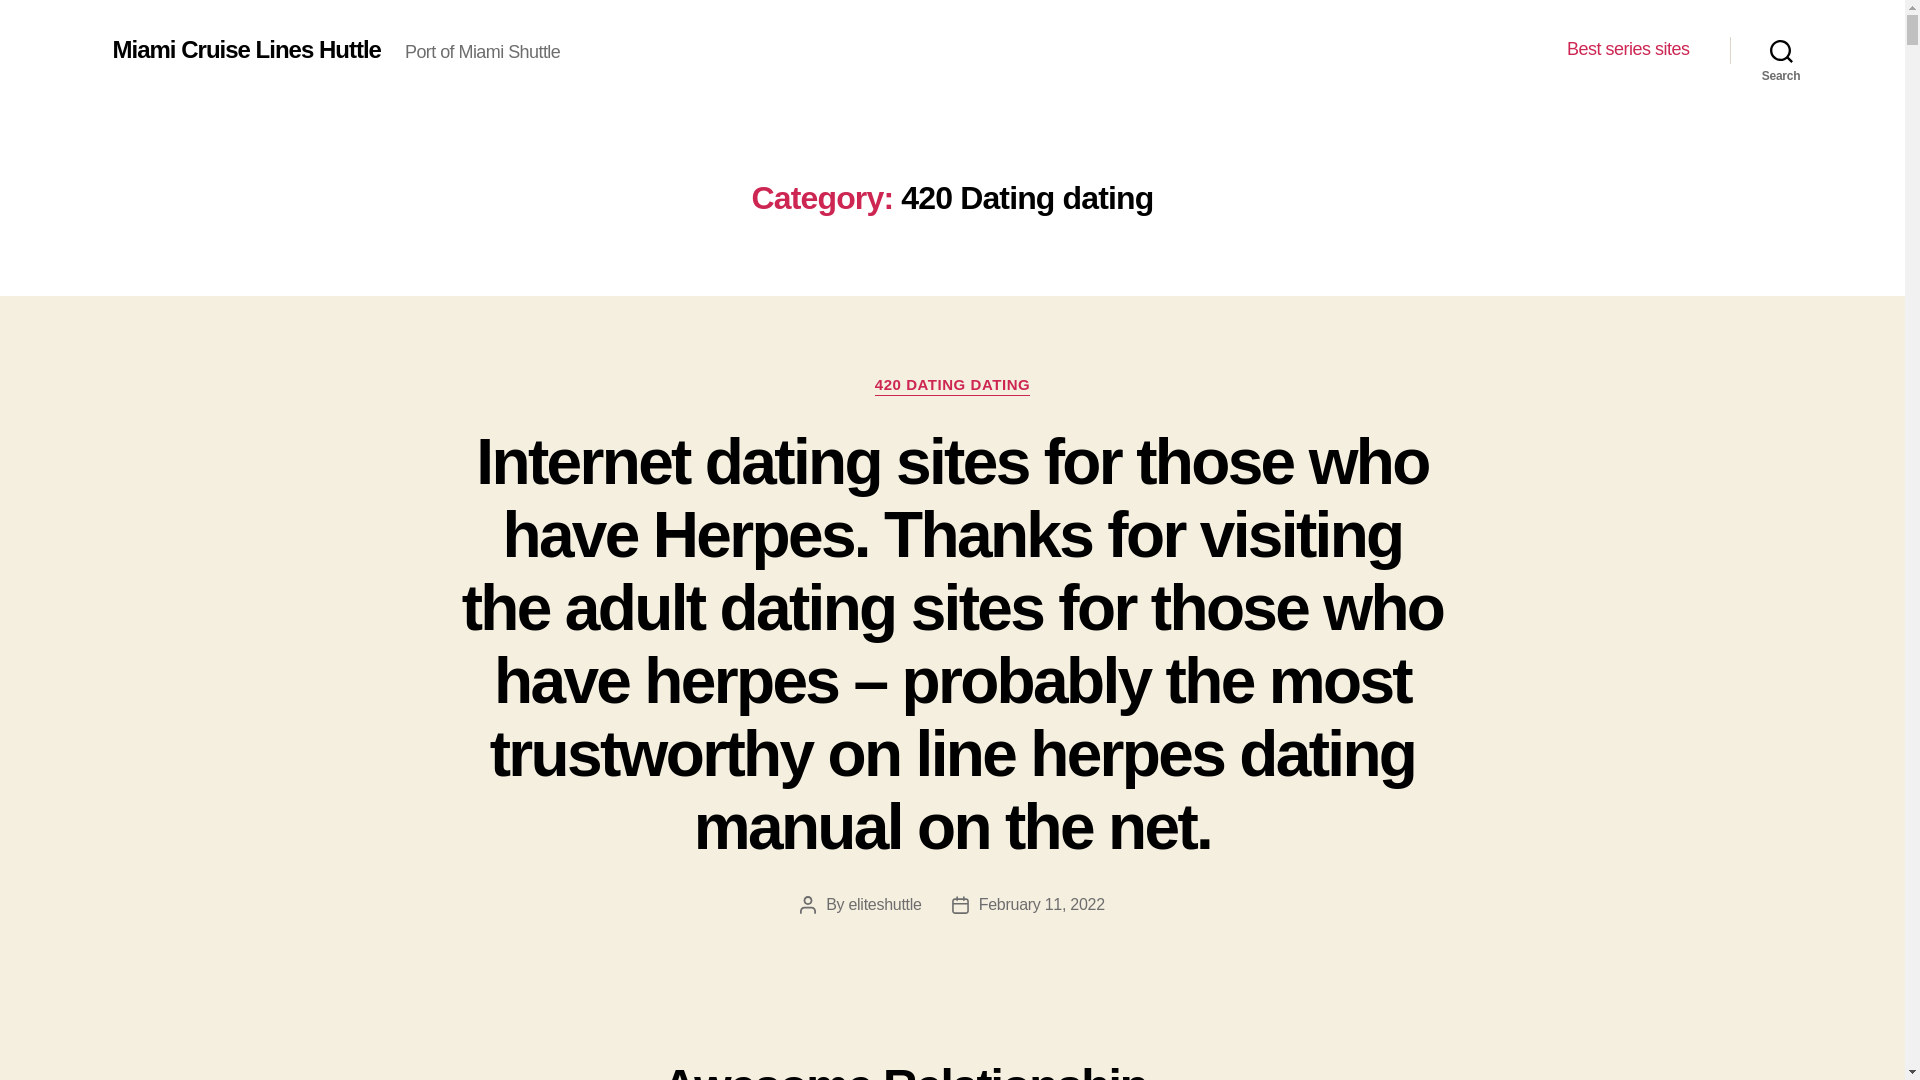 Image resolution: width=1920 pixels, height=1080 pixels. Describe the element at coordinates (952, 386) in the screenshot. I see `420 DATING DATING` at that location.